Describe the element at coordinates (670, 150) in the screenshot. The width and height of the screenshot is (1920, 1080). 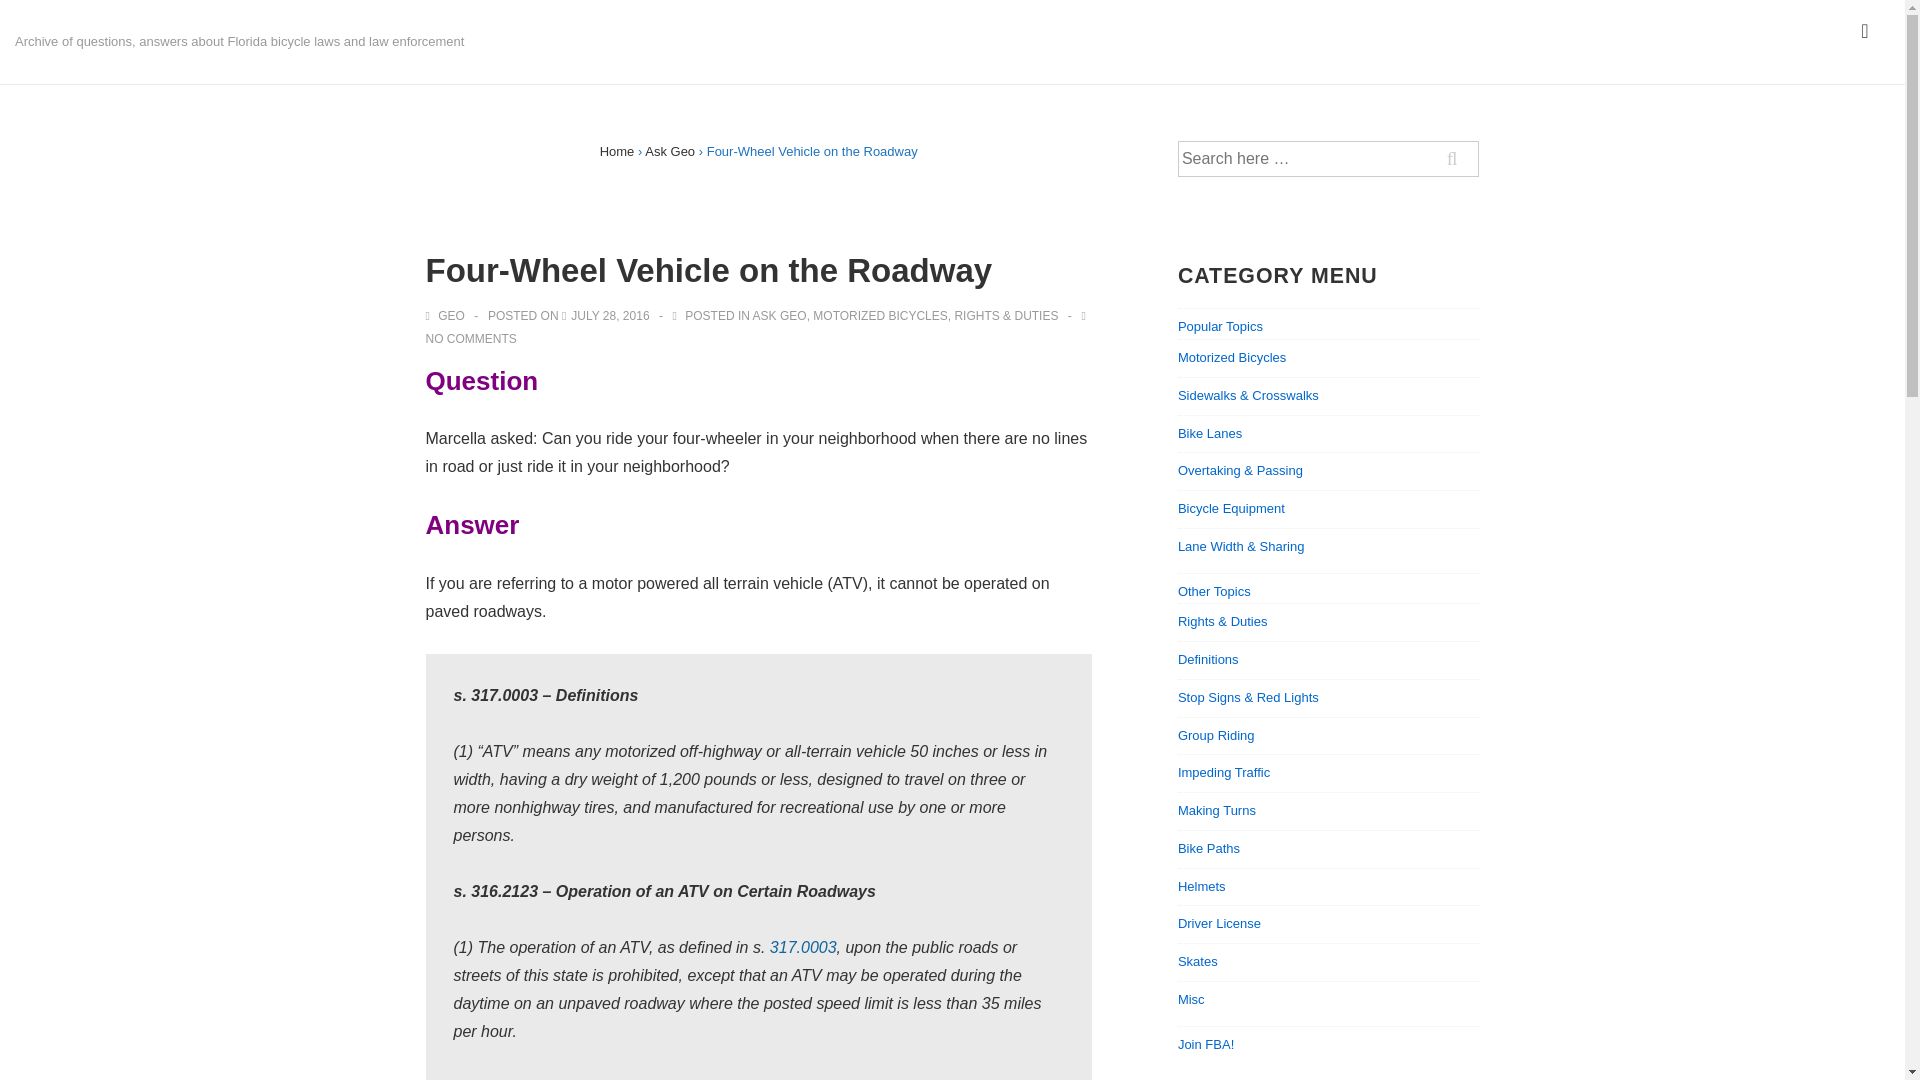
I see `Ask Geo` at that location.